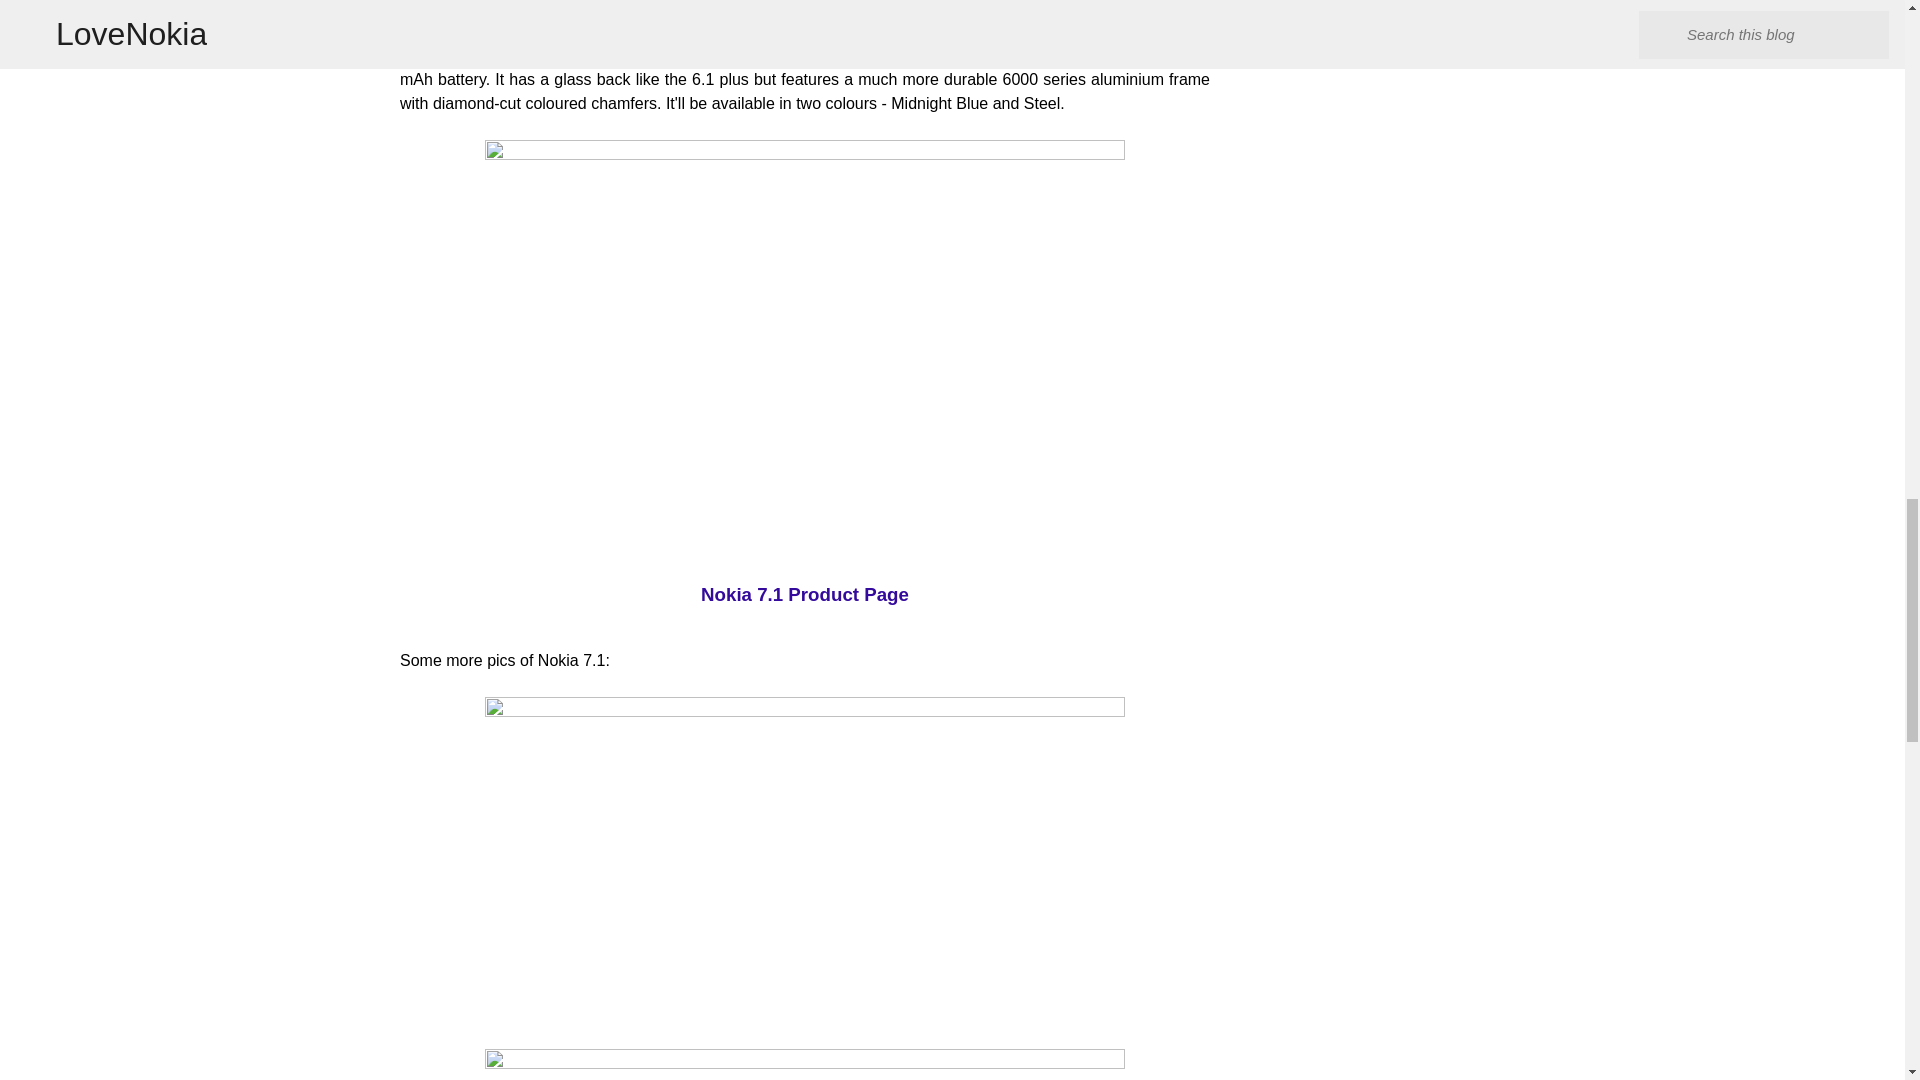  What do you see at coordinates (805, 1064) in the screenshot?
I see `Nokia 7.1 PureDisplay` at bounding box center [805, 1064].